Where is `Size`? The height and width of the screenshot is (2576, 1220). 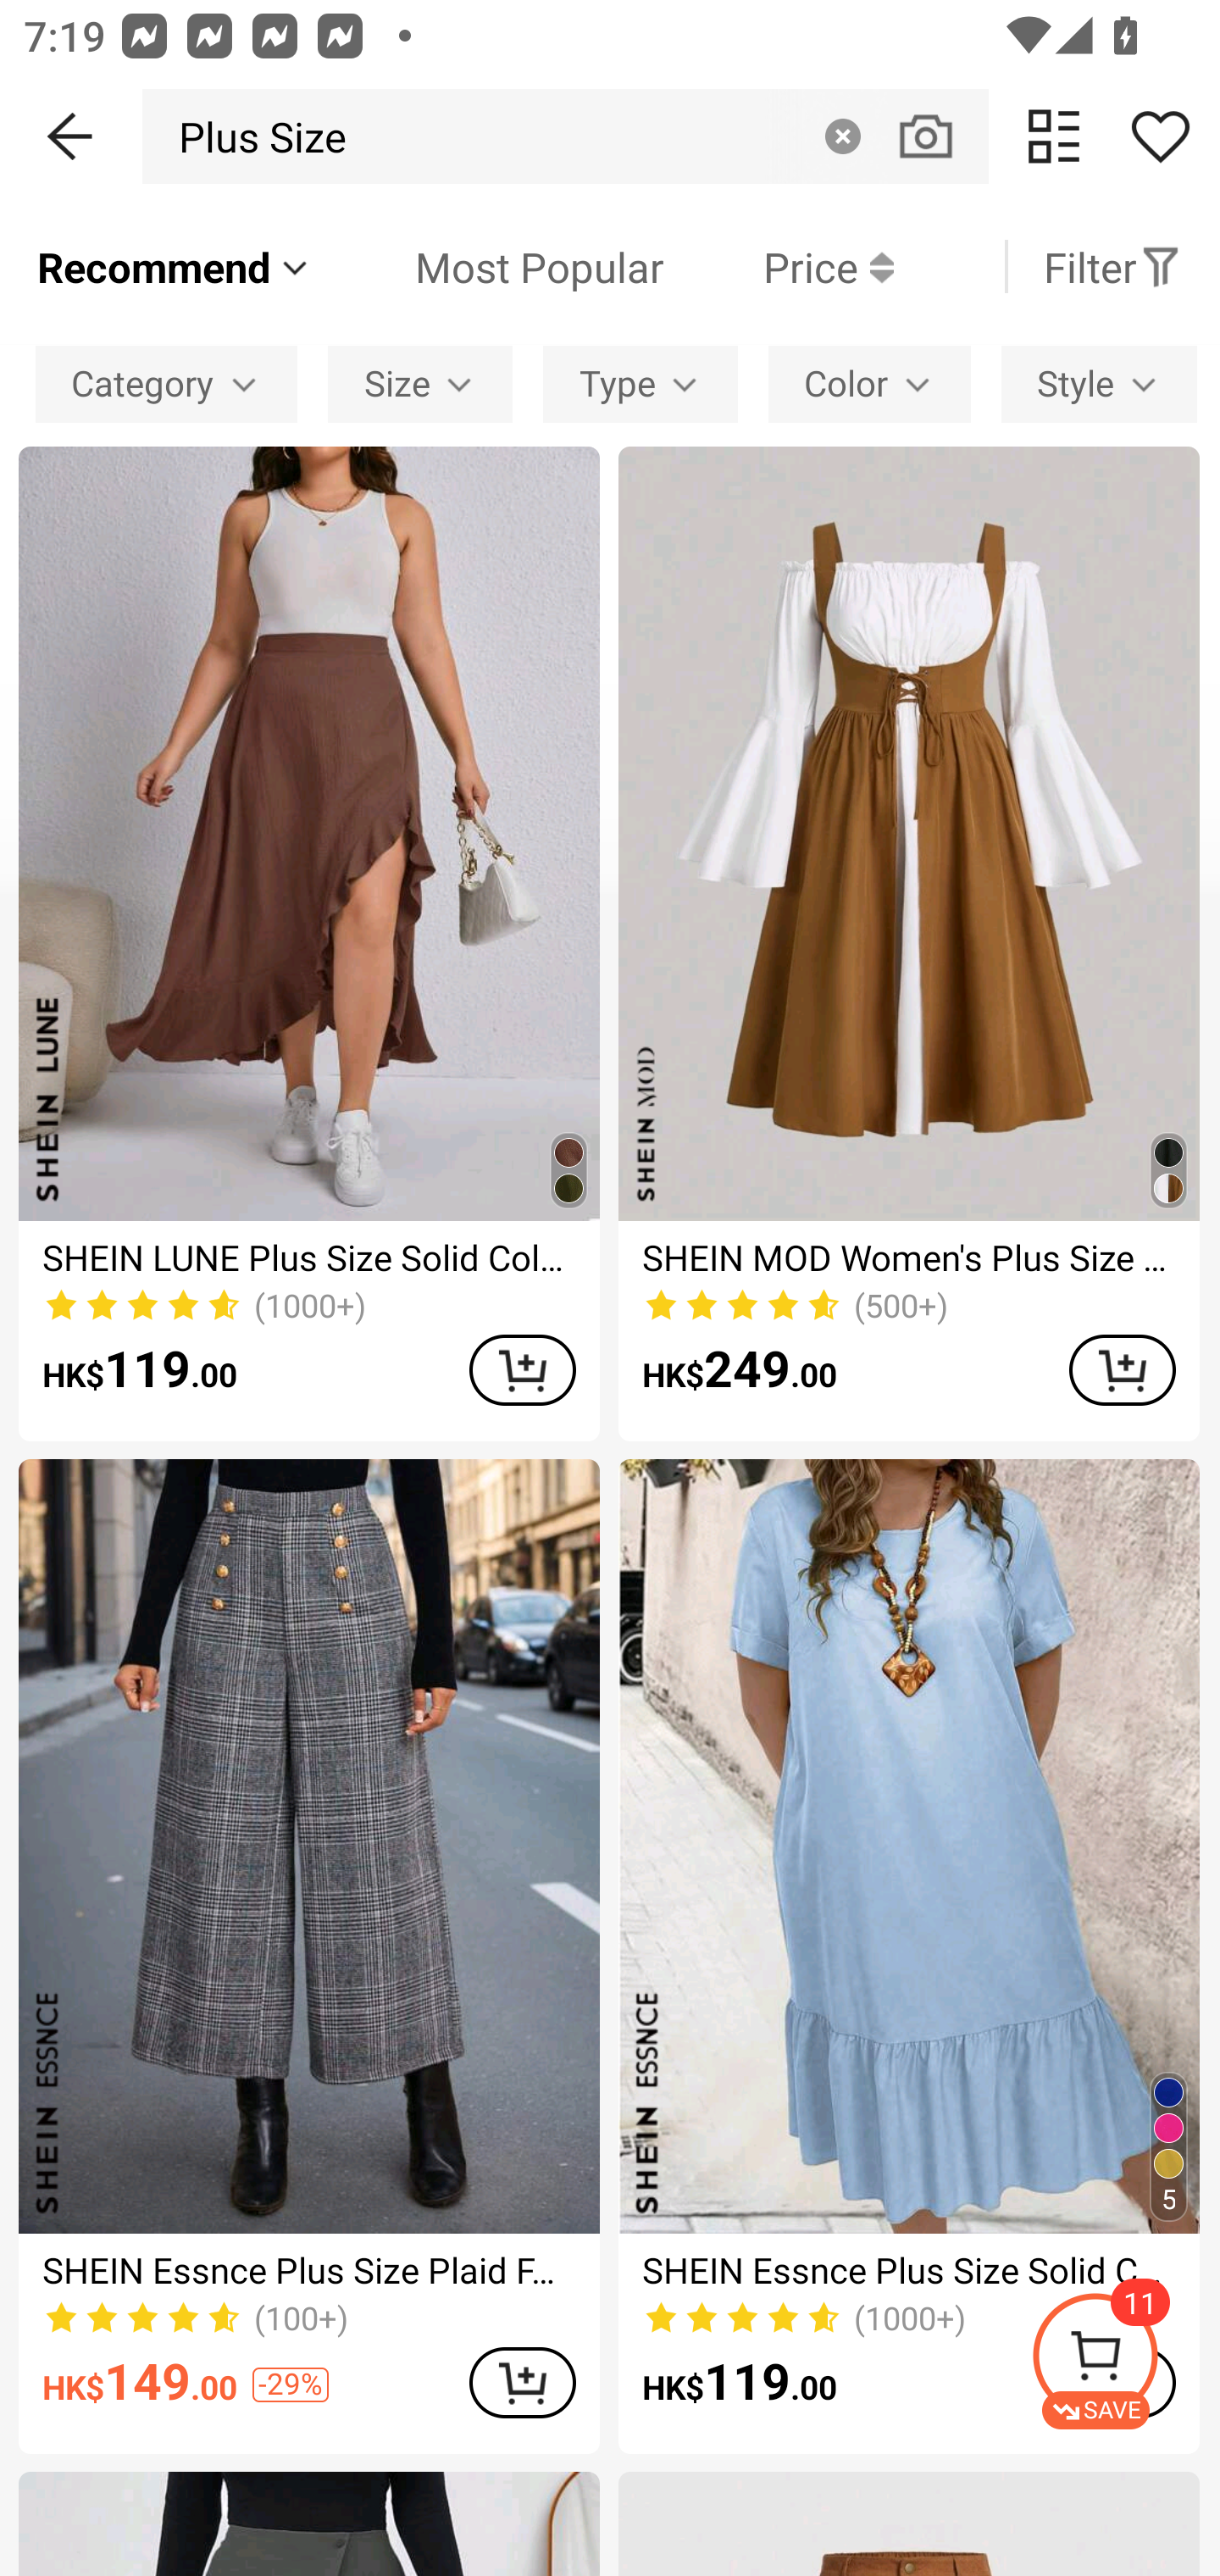 Size is located at coordinates (420, 383).